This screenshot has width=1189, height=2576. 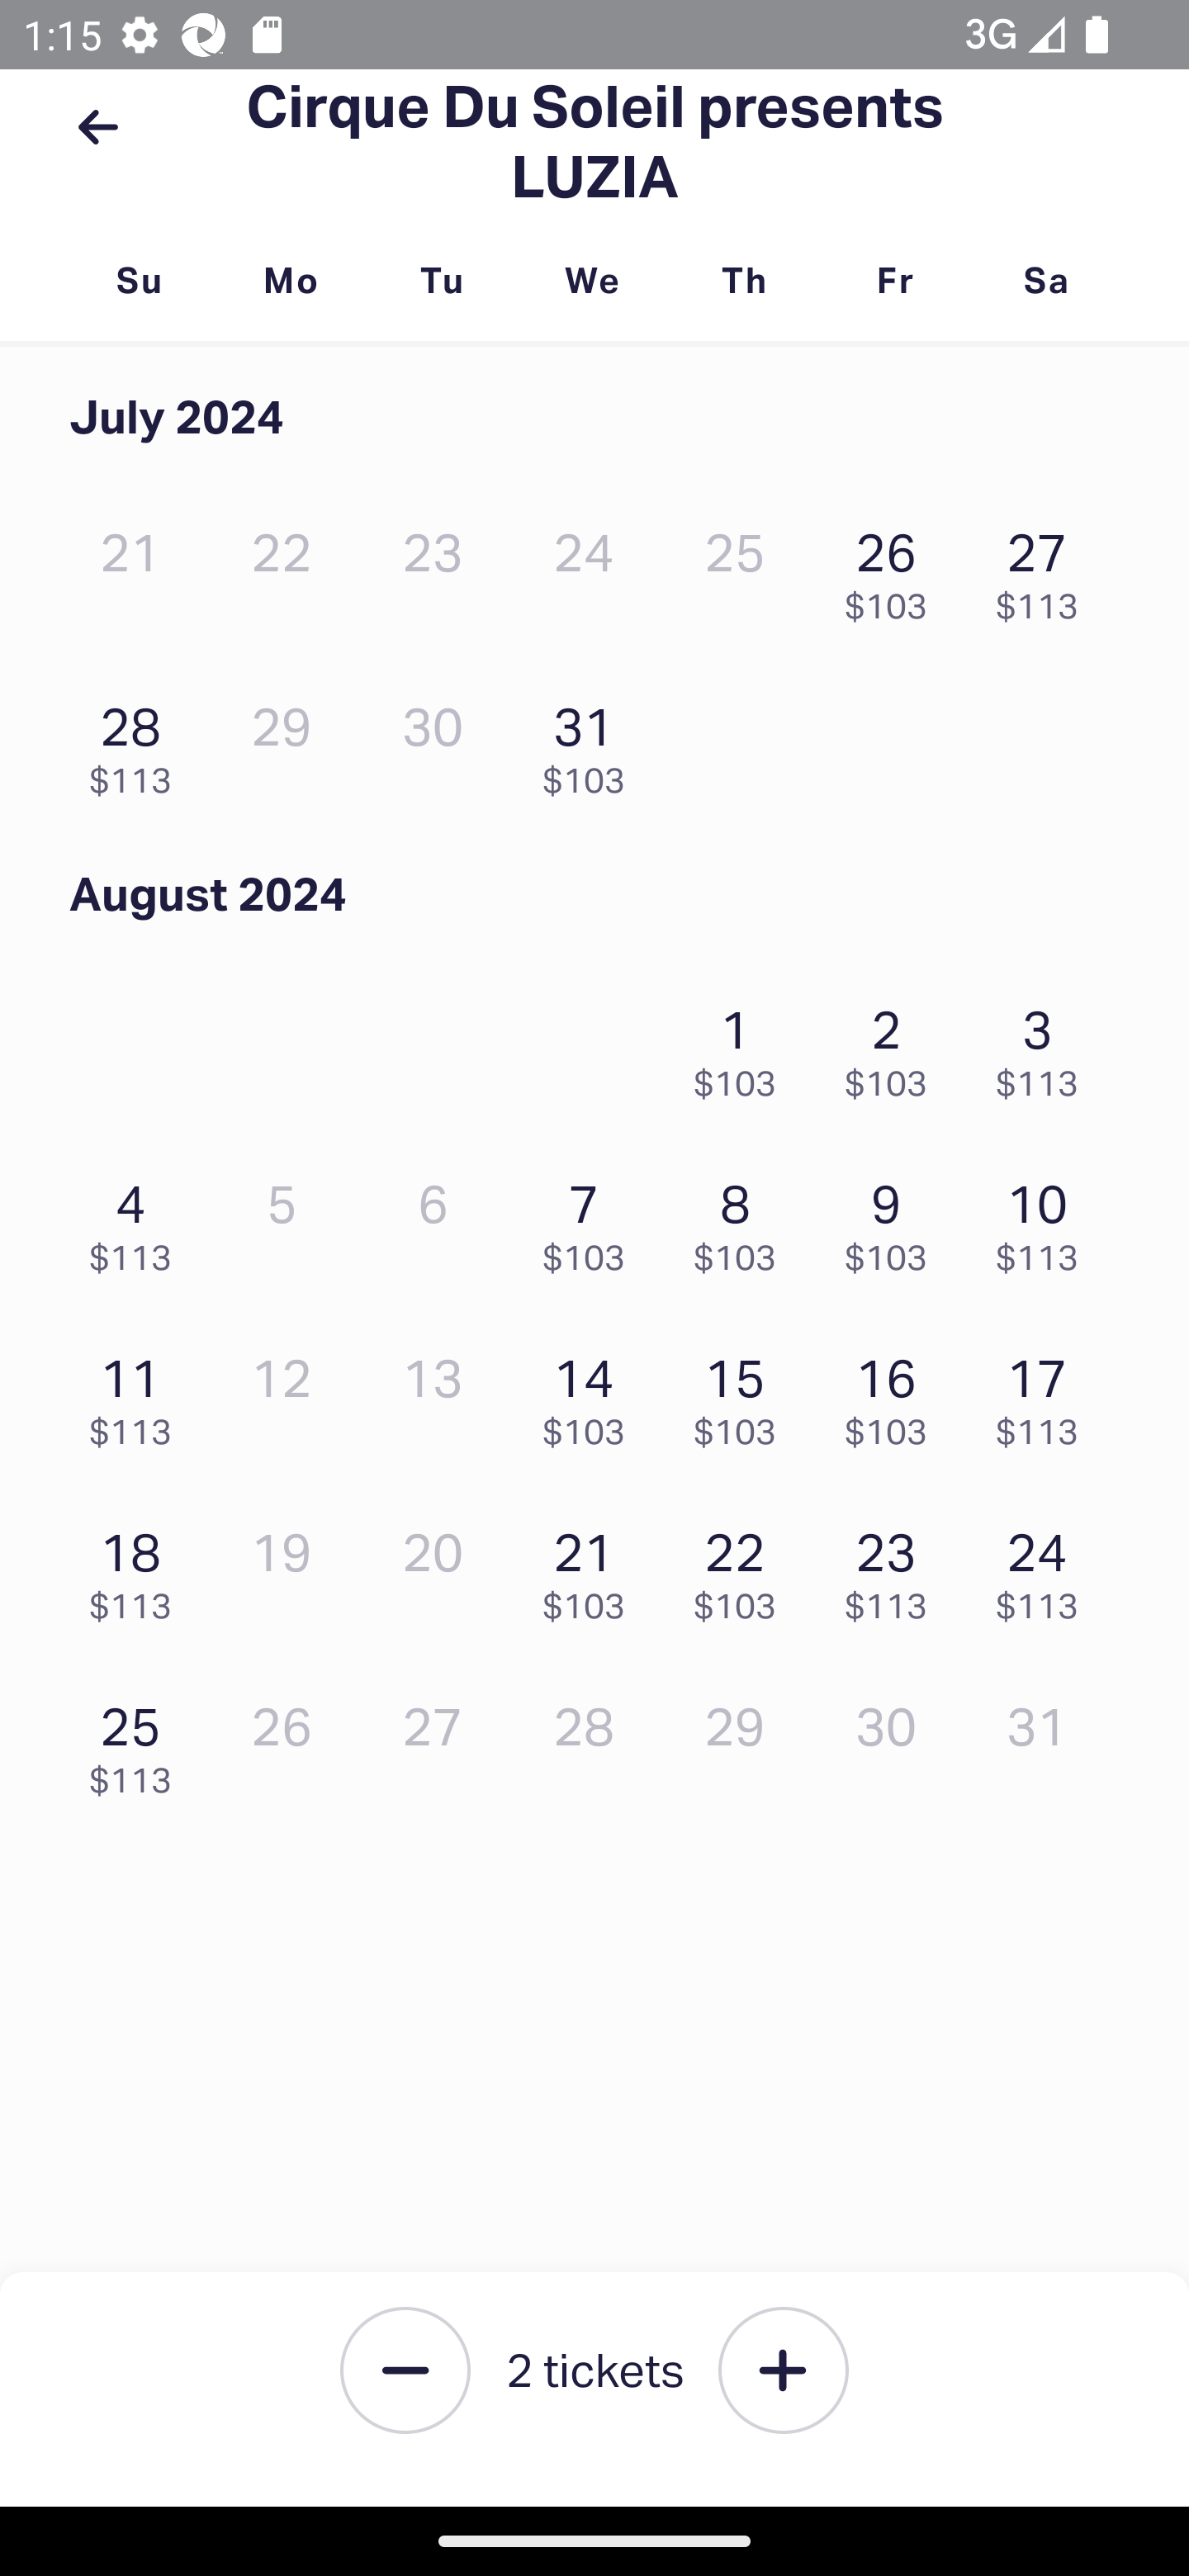 What do you see at coordinates (894, 1567) in the screenshot?
I see `23 $113` at bounding box center [894, 1567].